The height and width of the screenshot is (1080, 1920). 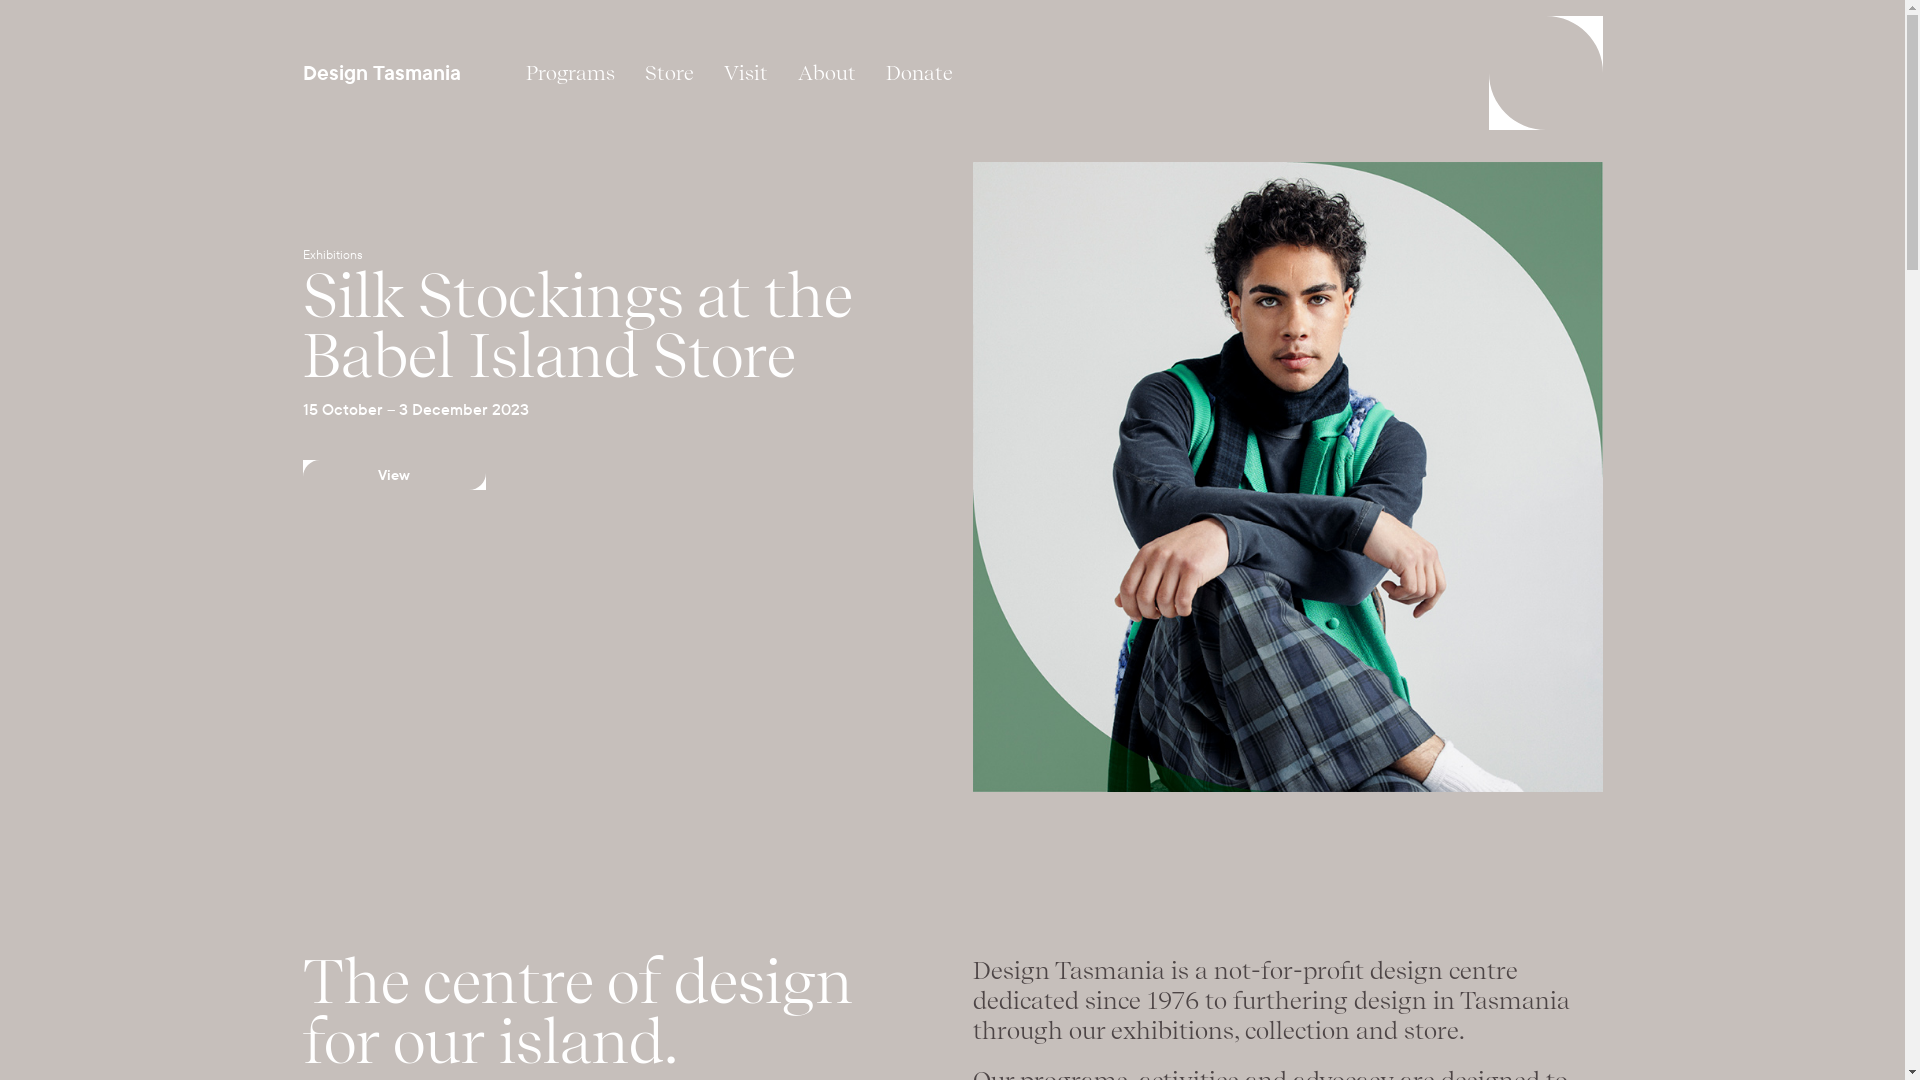 What do you see at coordinates (745, 73) in the screenshot?
I see `Visit` at bounding box center [745, 73].